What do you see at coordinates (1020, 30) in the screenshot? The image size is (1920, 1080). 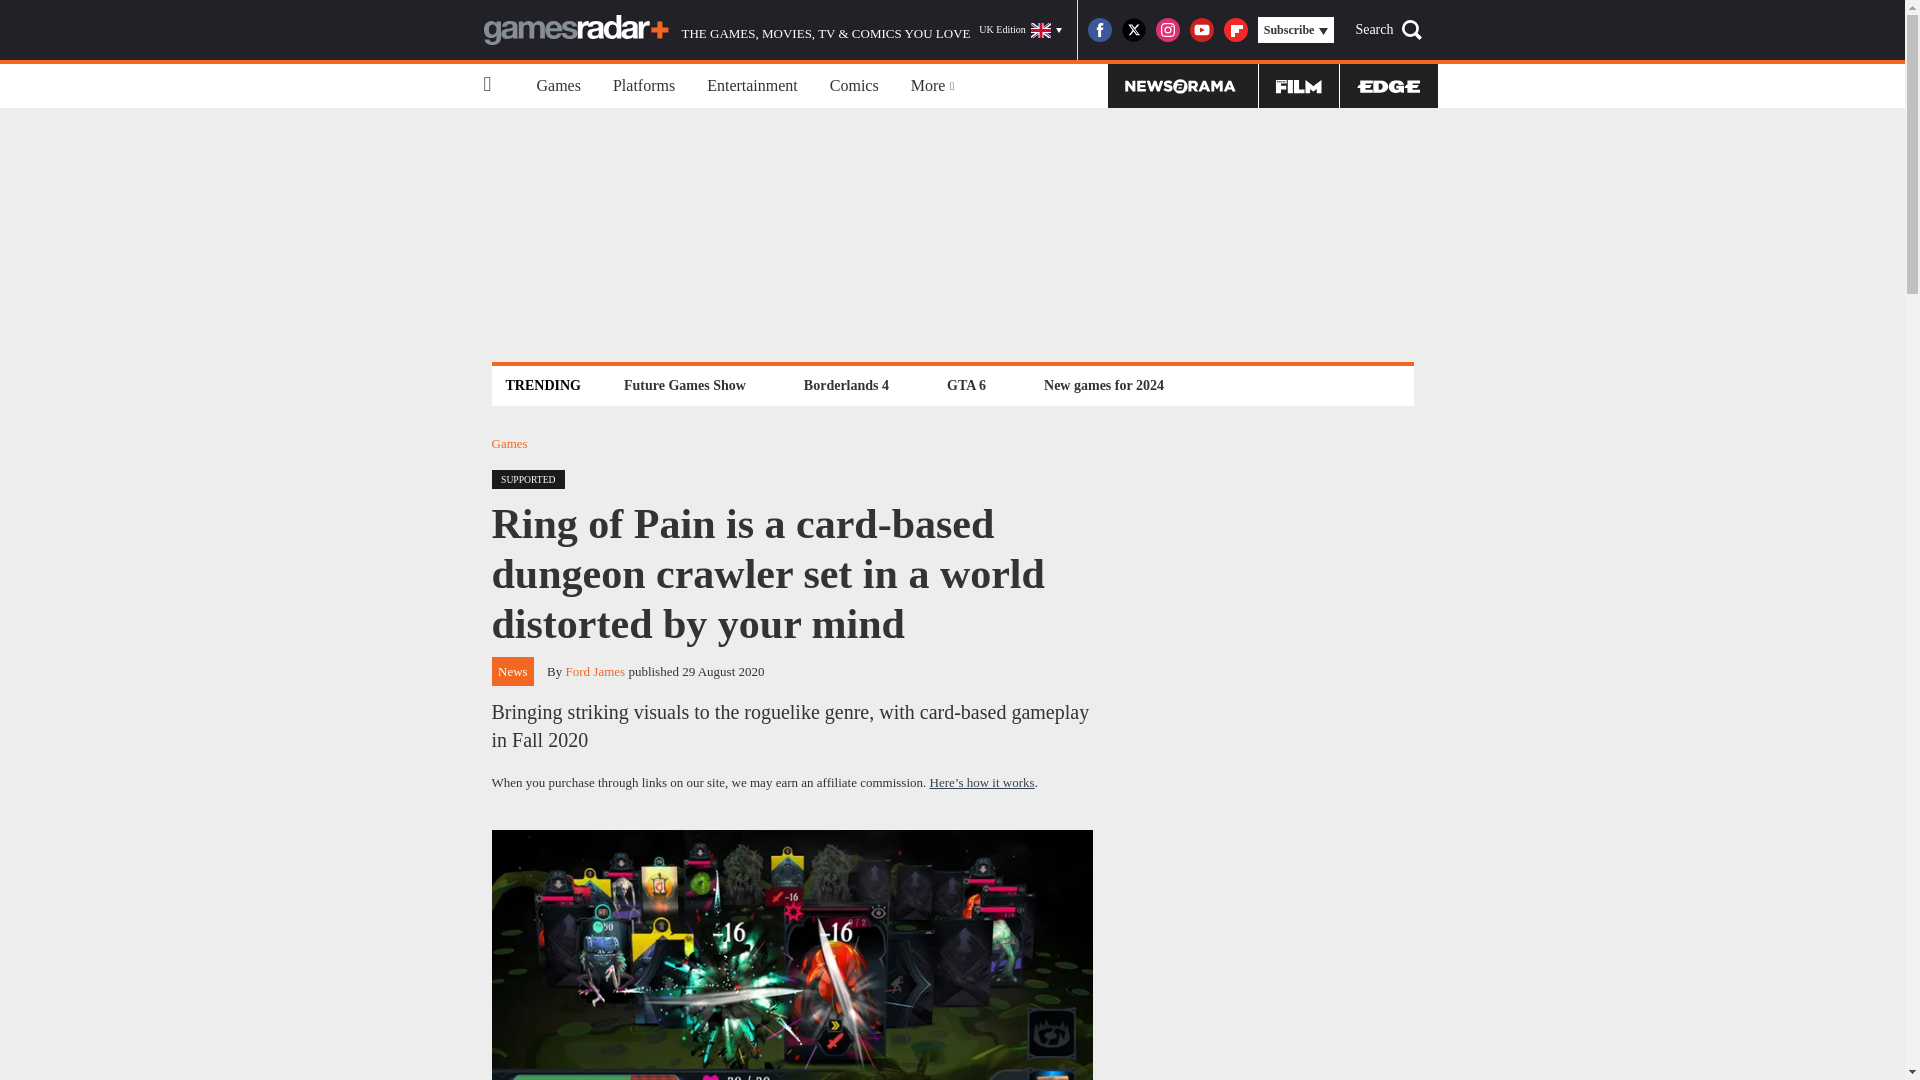 I see `UK Edition` at bounding box center [1020, 30].